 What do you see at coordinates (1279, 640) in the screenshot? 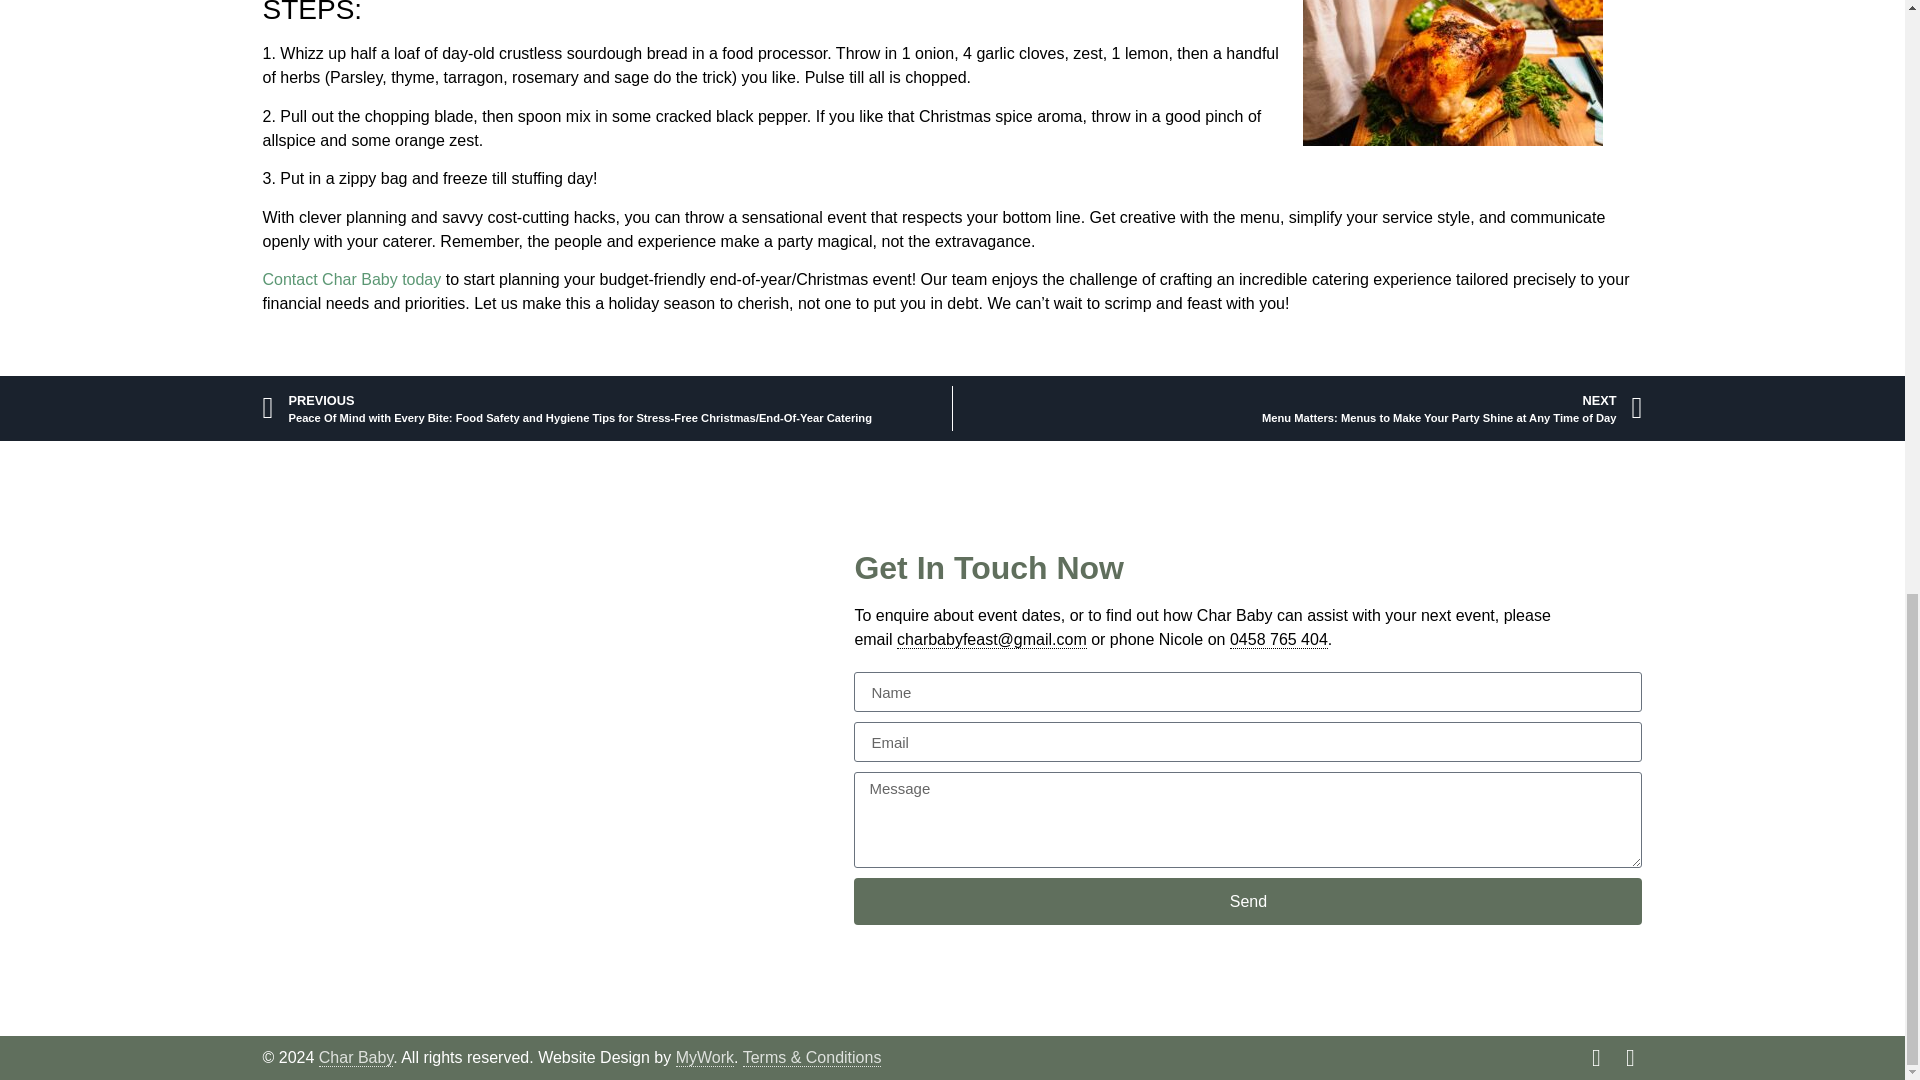
I see `0458 765 404` at bounding box center [1279, 640].